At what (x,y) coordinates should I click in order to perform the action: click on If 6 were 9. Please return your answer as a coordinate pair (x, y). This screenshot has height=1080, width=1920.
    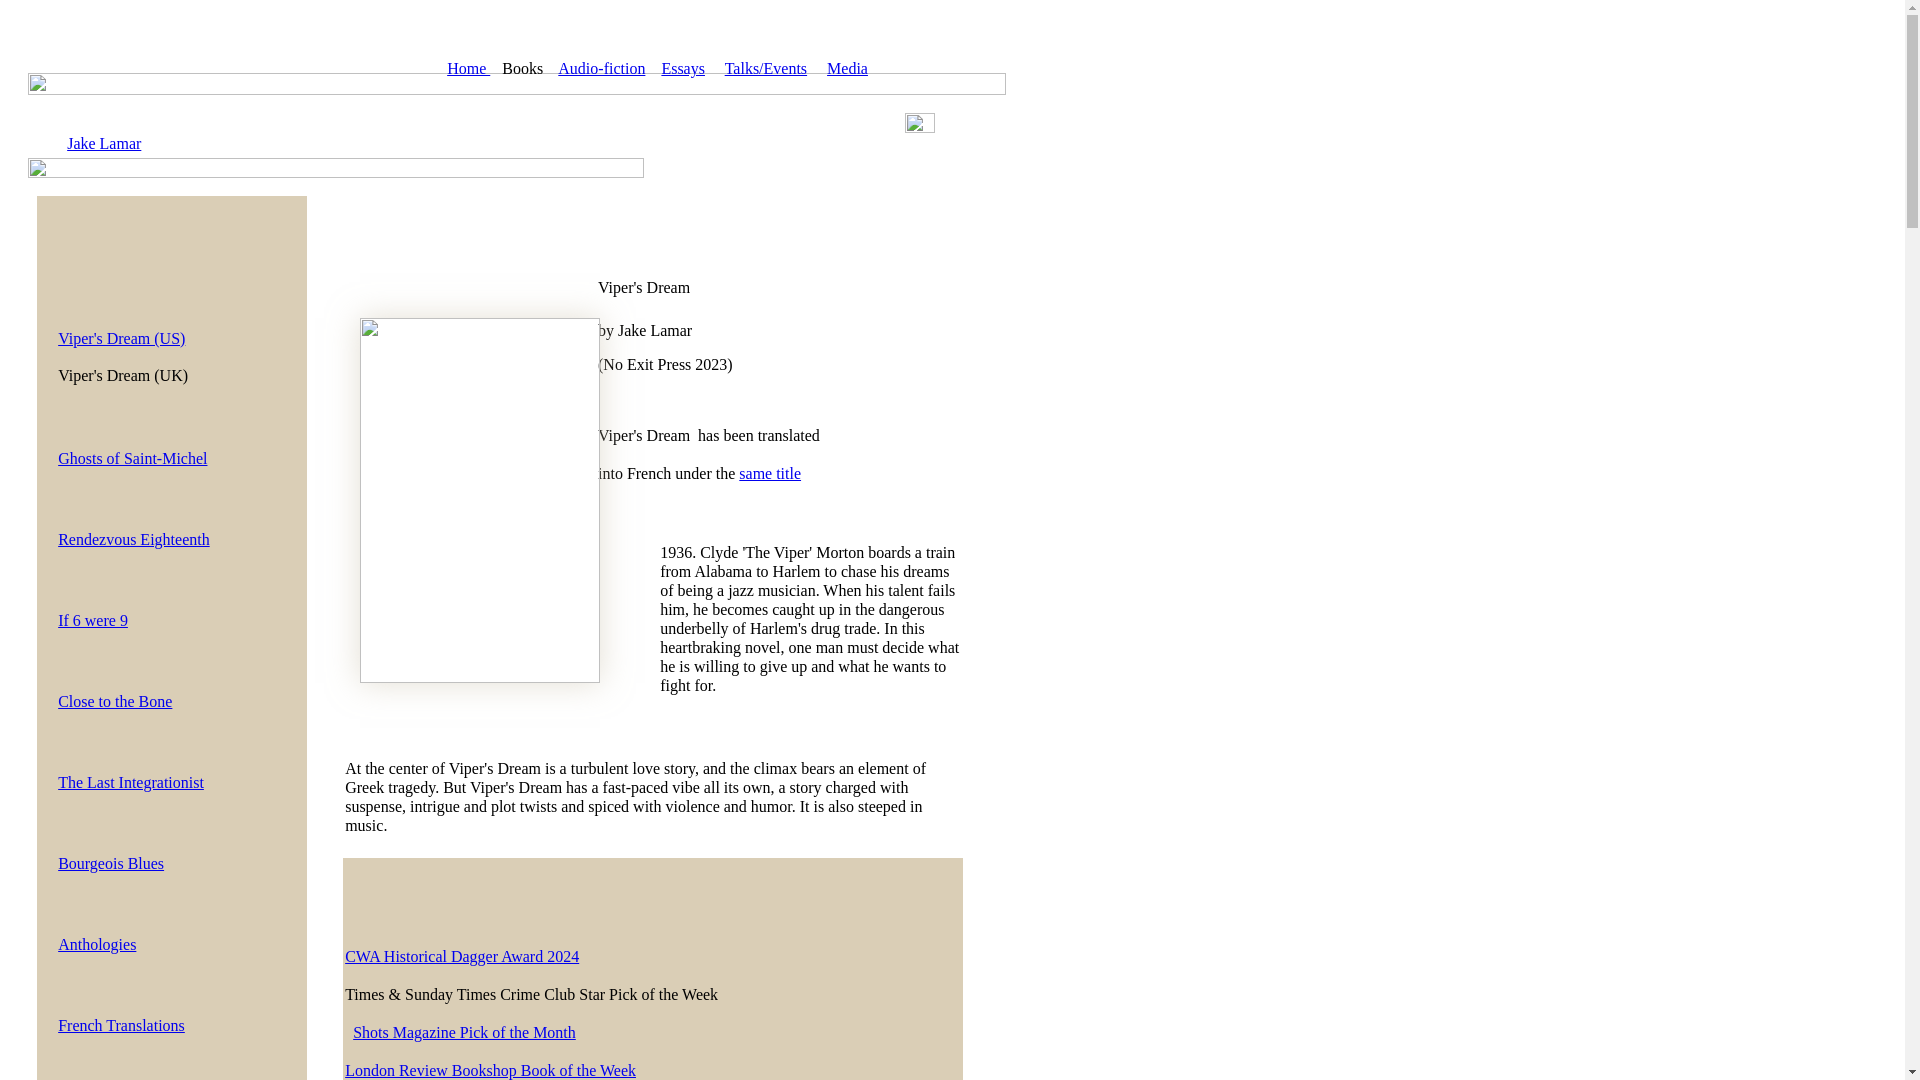
    Looking at the image, I should click on (92, 620).